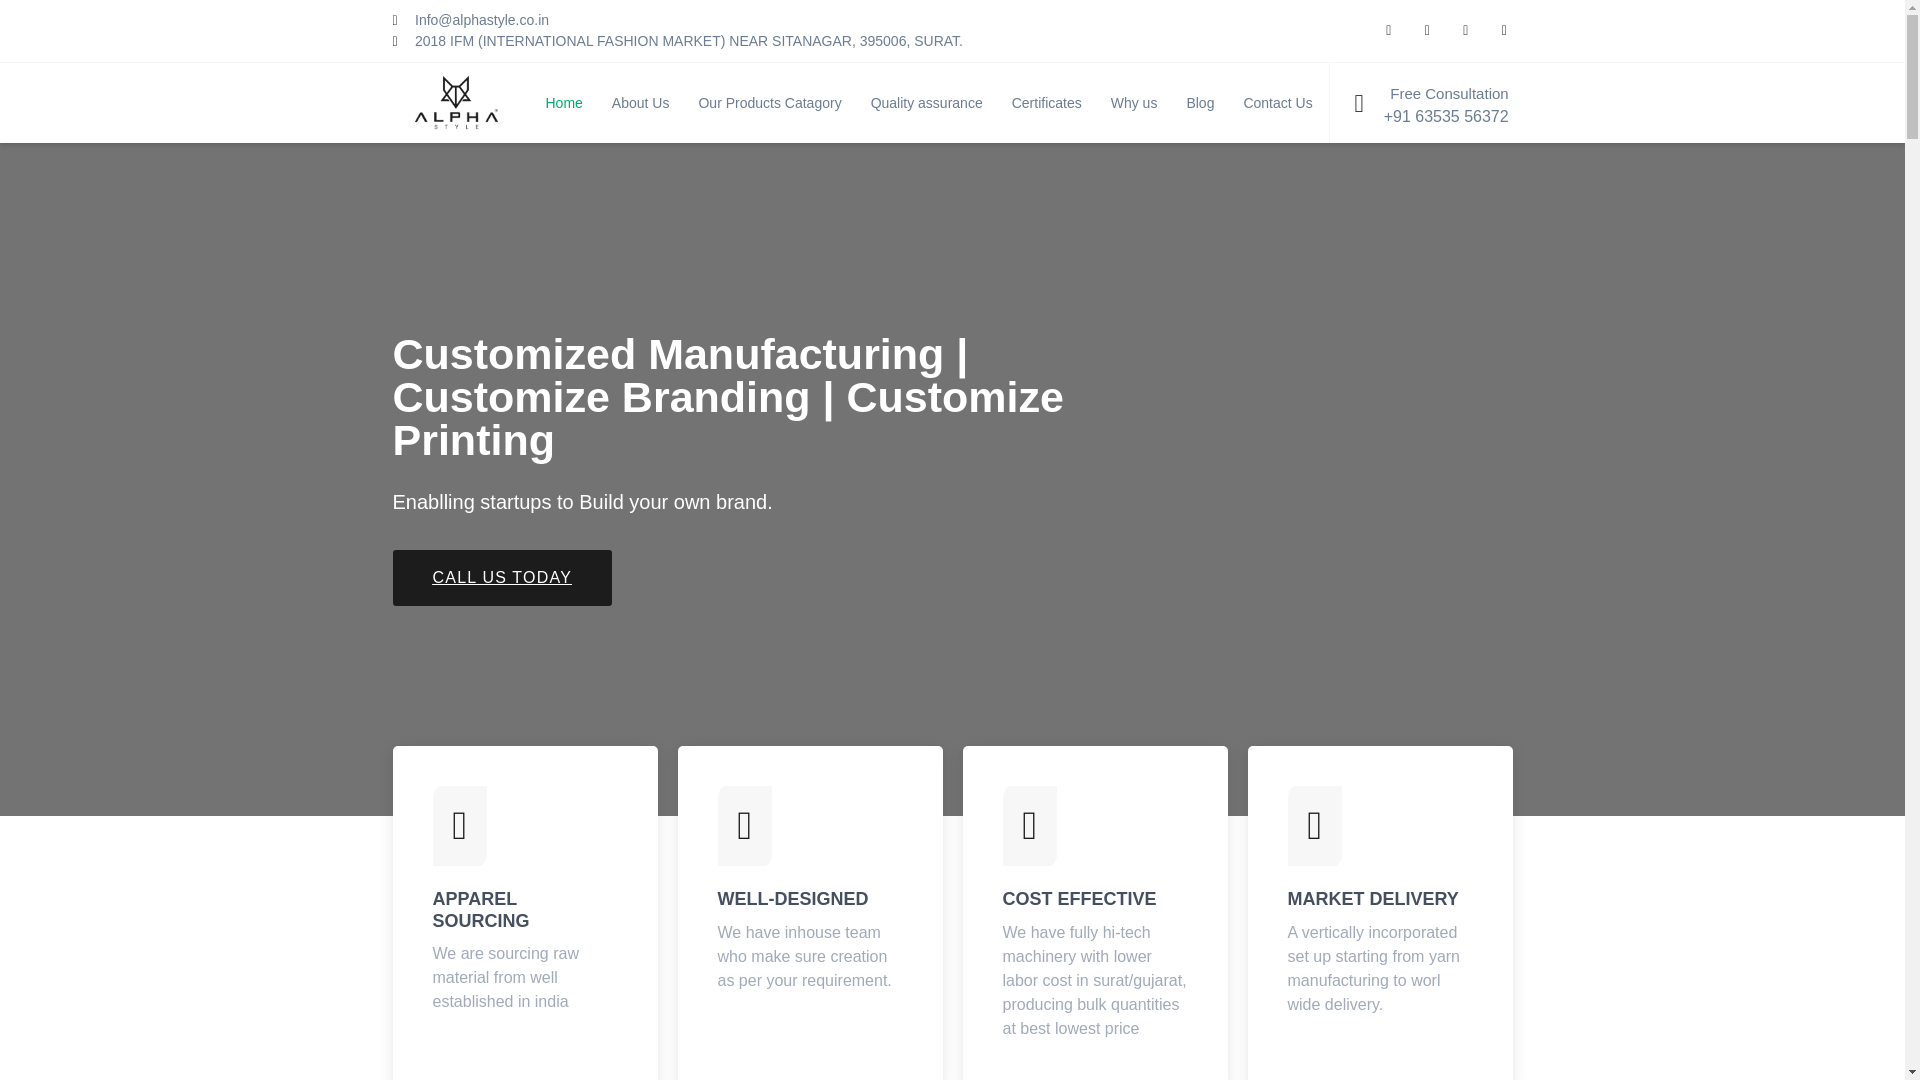 This screenshot has width=1920, height=1080. I want to click on Free Consultation, so click(1448, 93).